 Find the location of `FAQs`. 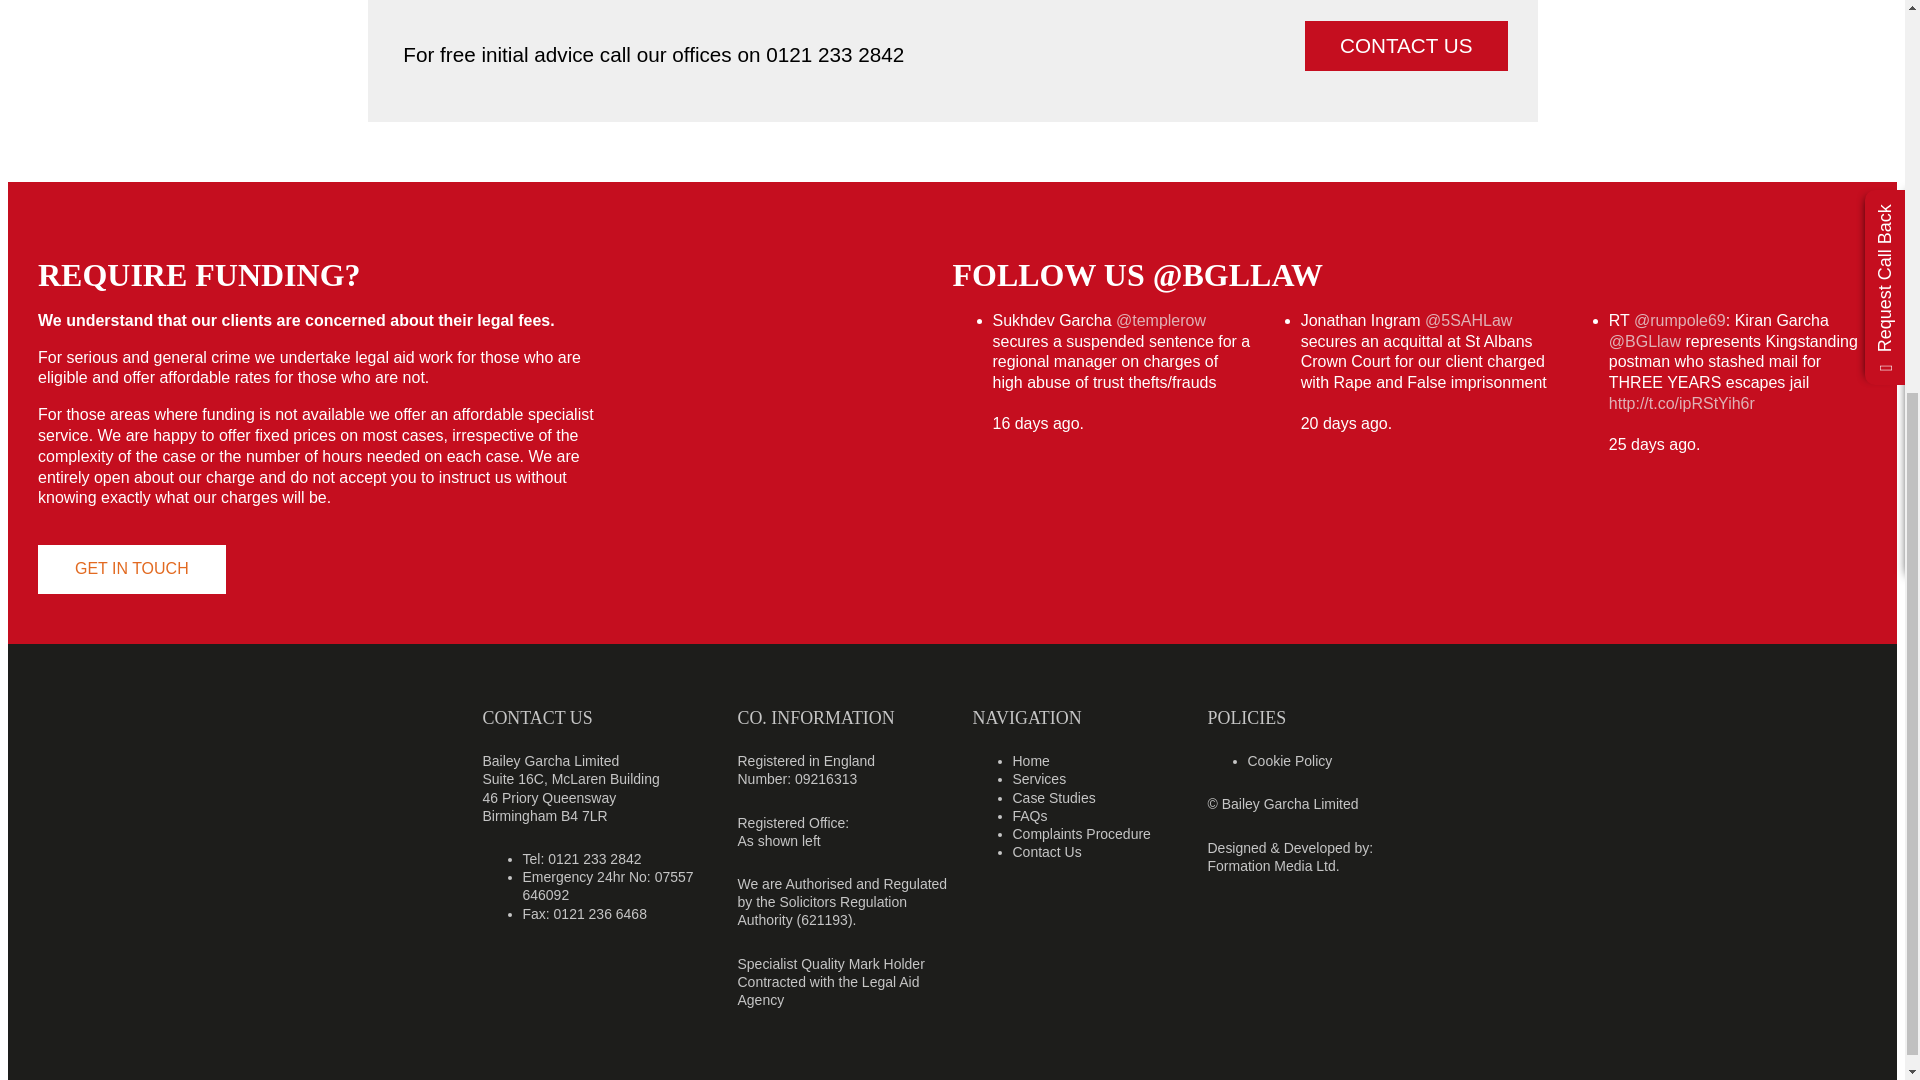

FAQs is located at coordinates (1028, 816).